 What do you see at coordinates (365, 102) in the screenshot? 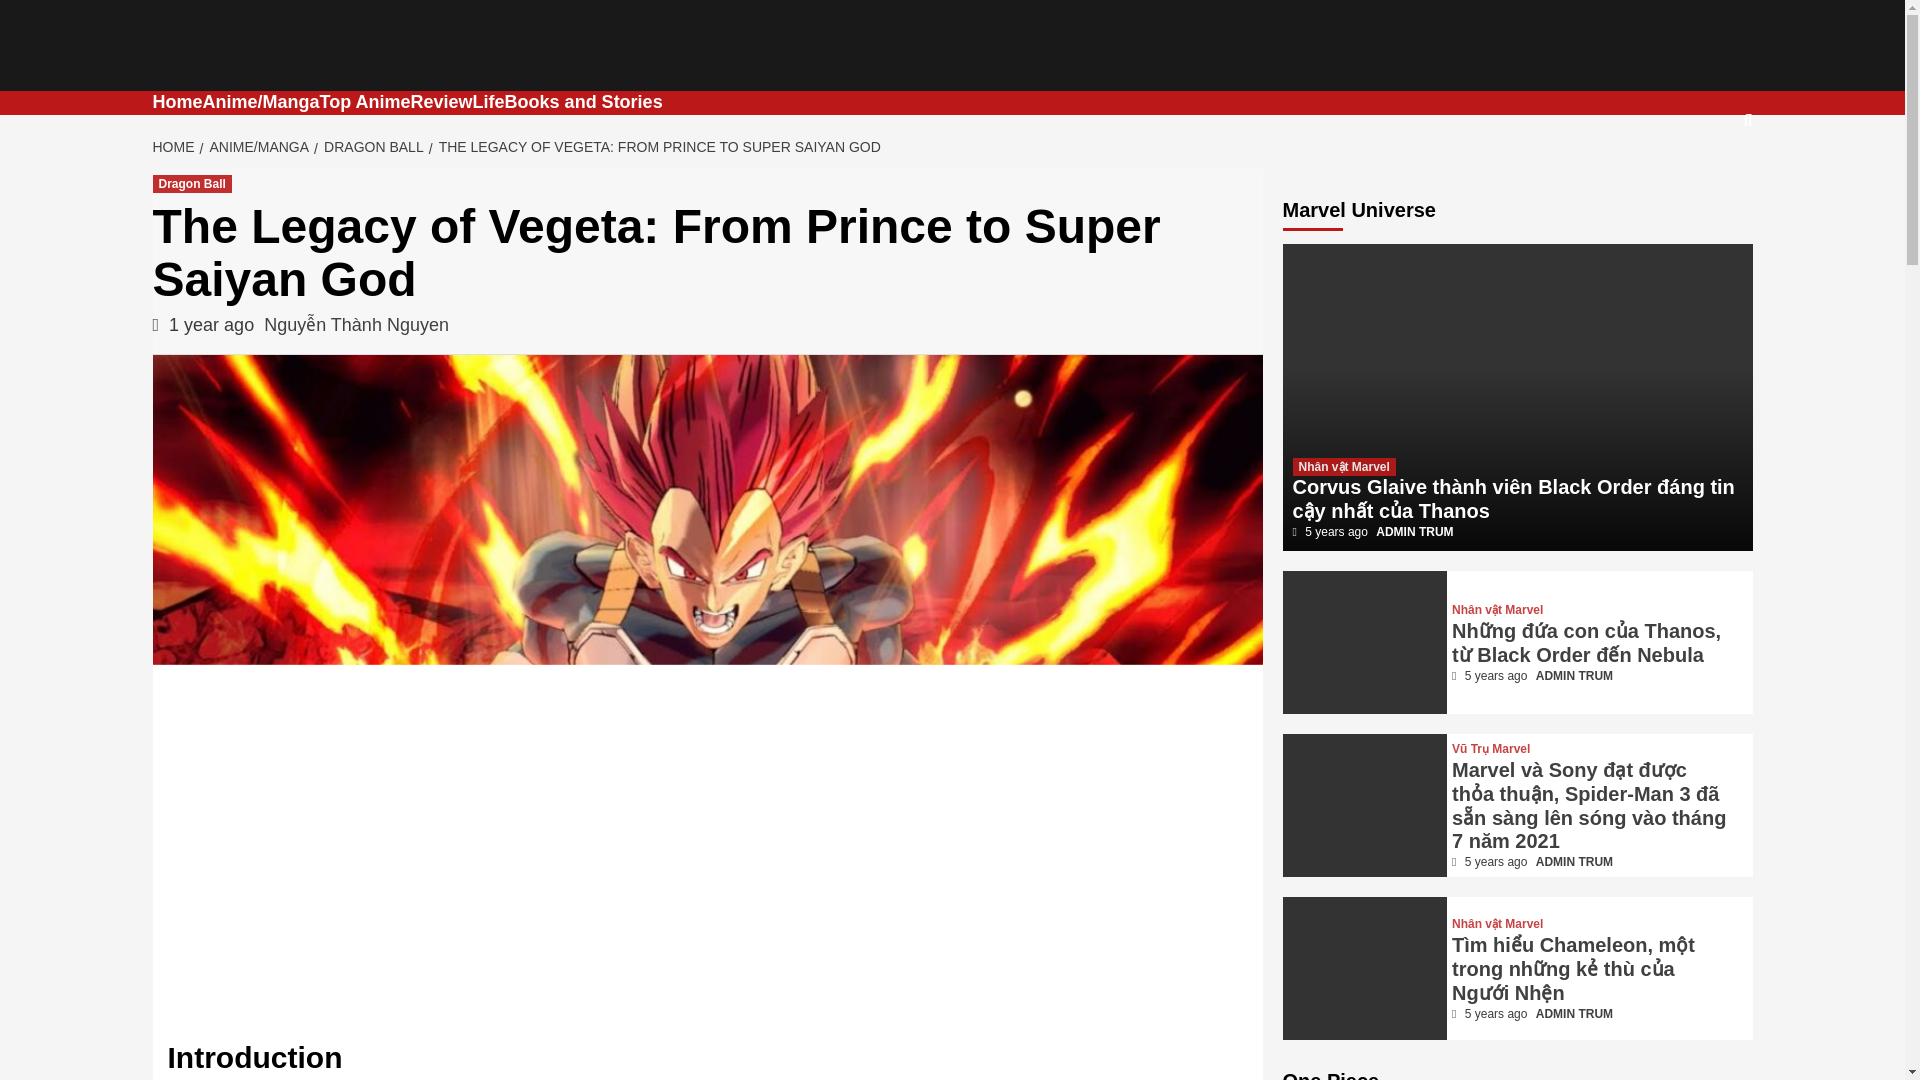
I see `Top Anime` at bounding box center [365, 102].